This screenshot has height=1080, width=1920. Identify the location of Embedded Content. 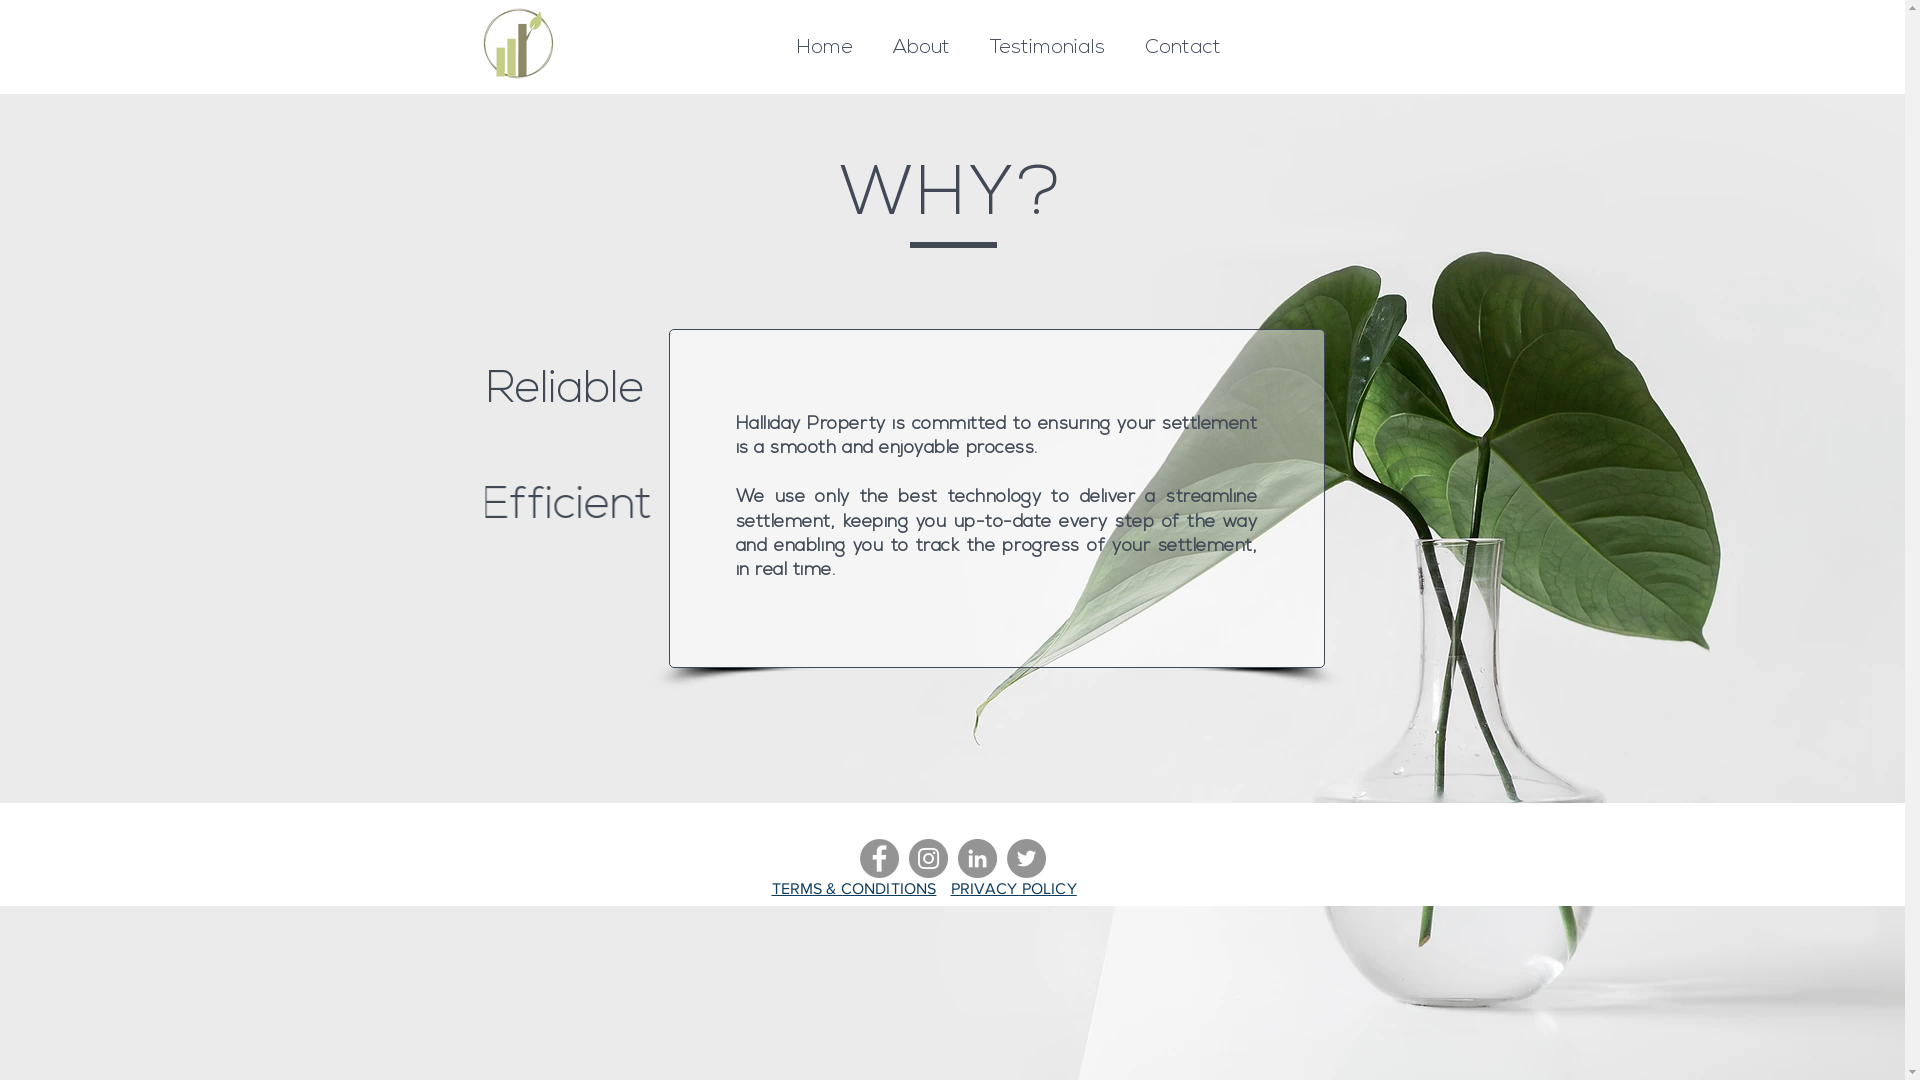
(1315, 460).